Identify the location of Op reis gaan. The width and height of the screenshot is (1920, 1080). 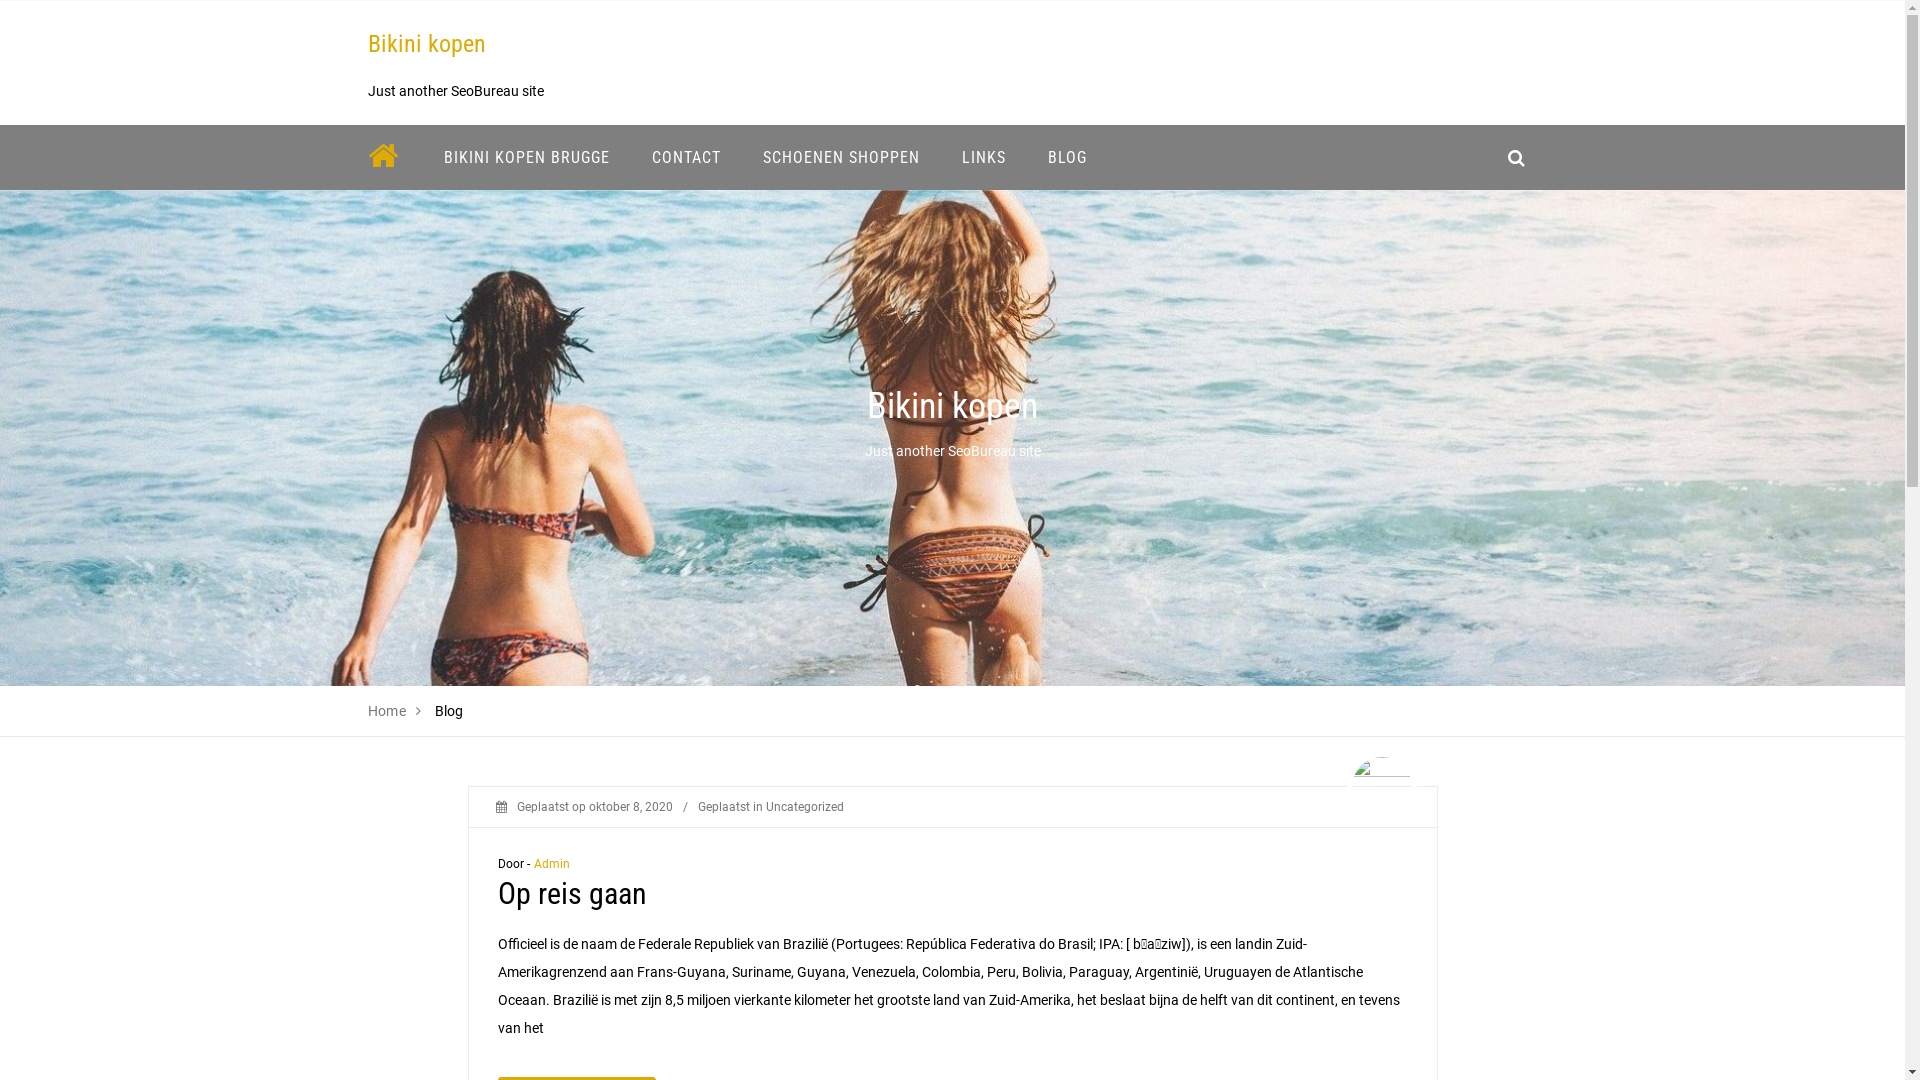
(572, 894).